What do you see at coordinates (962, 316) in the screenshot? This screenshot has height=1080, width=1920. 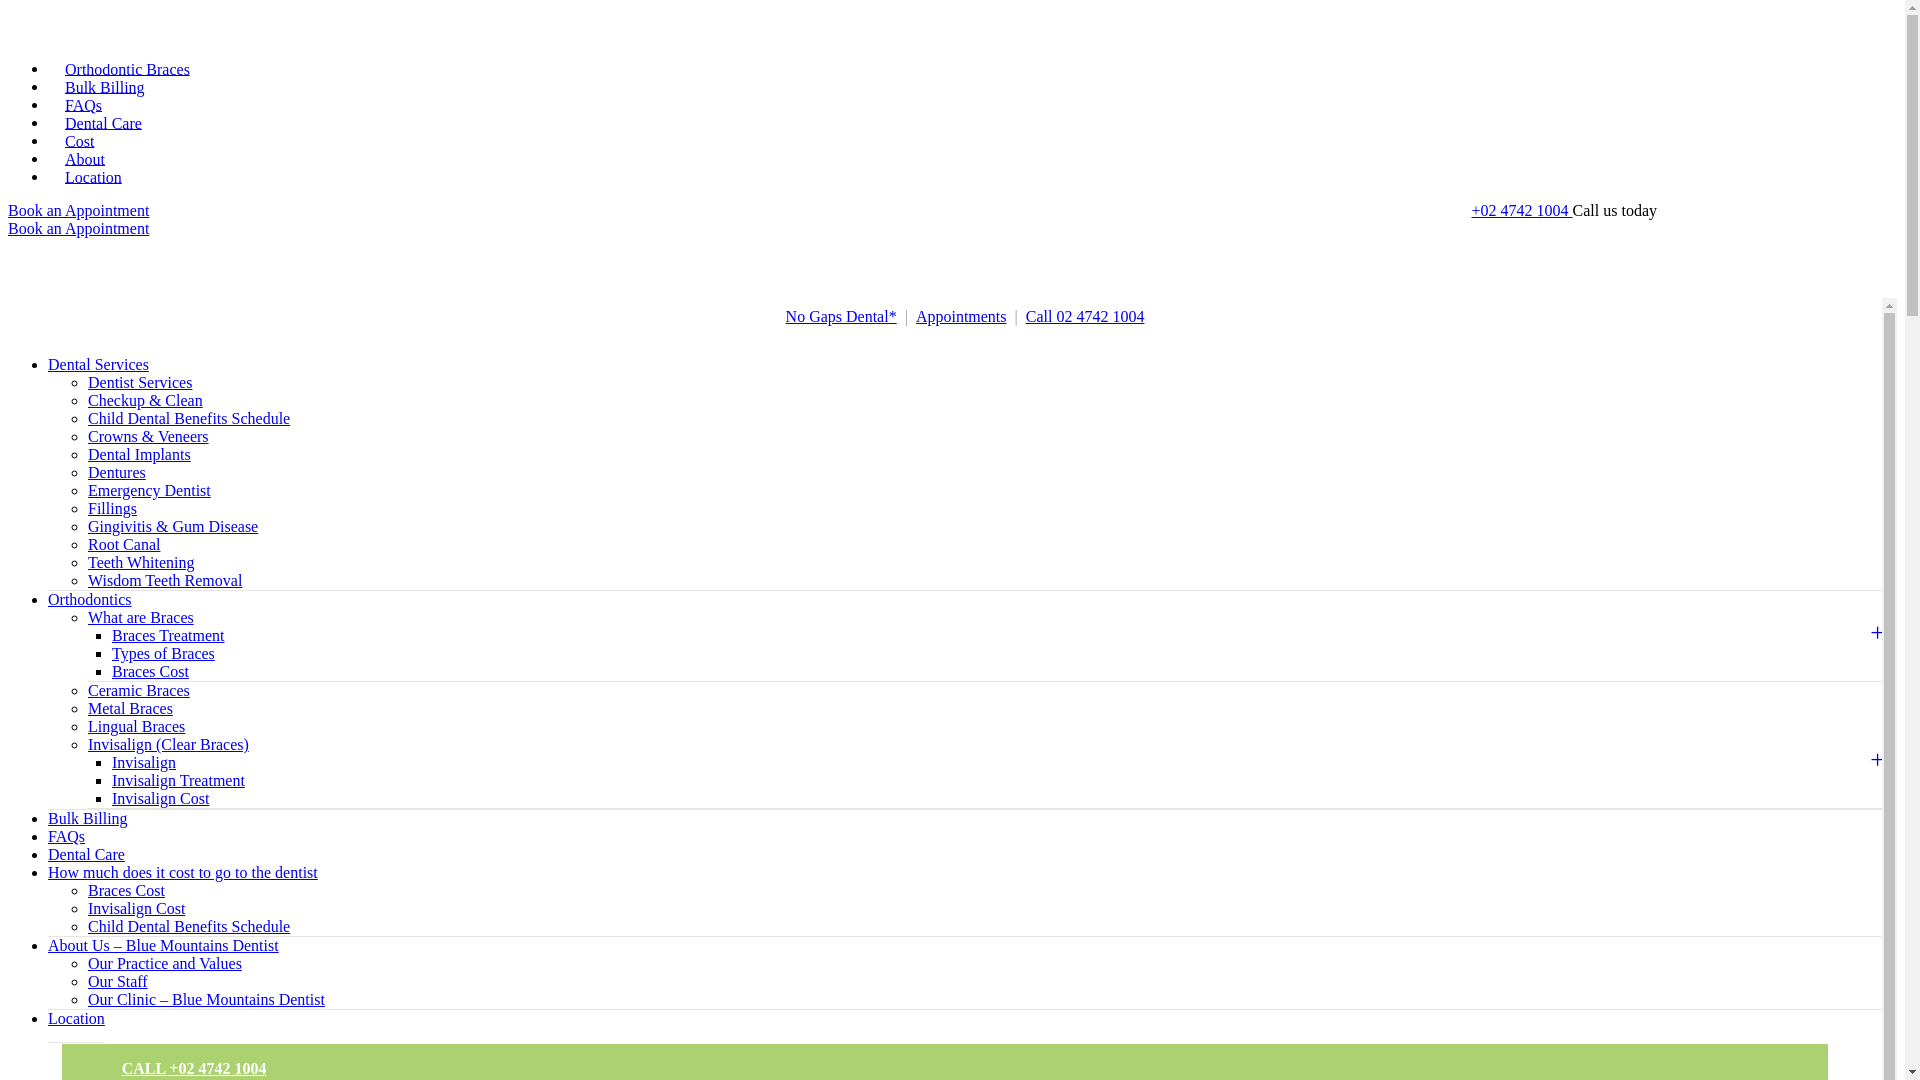 I see `Appointments` at bounding box center [962, 316].